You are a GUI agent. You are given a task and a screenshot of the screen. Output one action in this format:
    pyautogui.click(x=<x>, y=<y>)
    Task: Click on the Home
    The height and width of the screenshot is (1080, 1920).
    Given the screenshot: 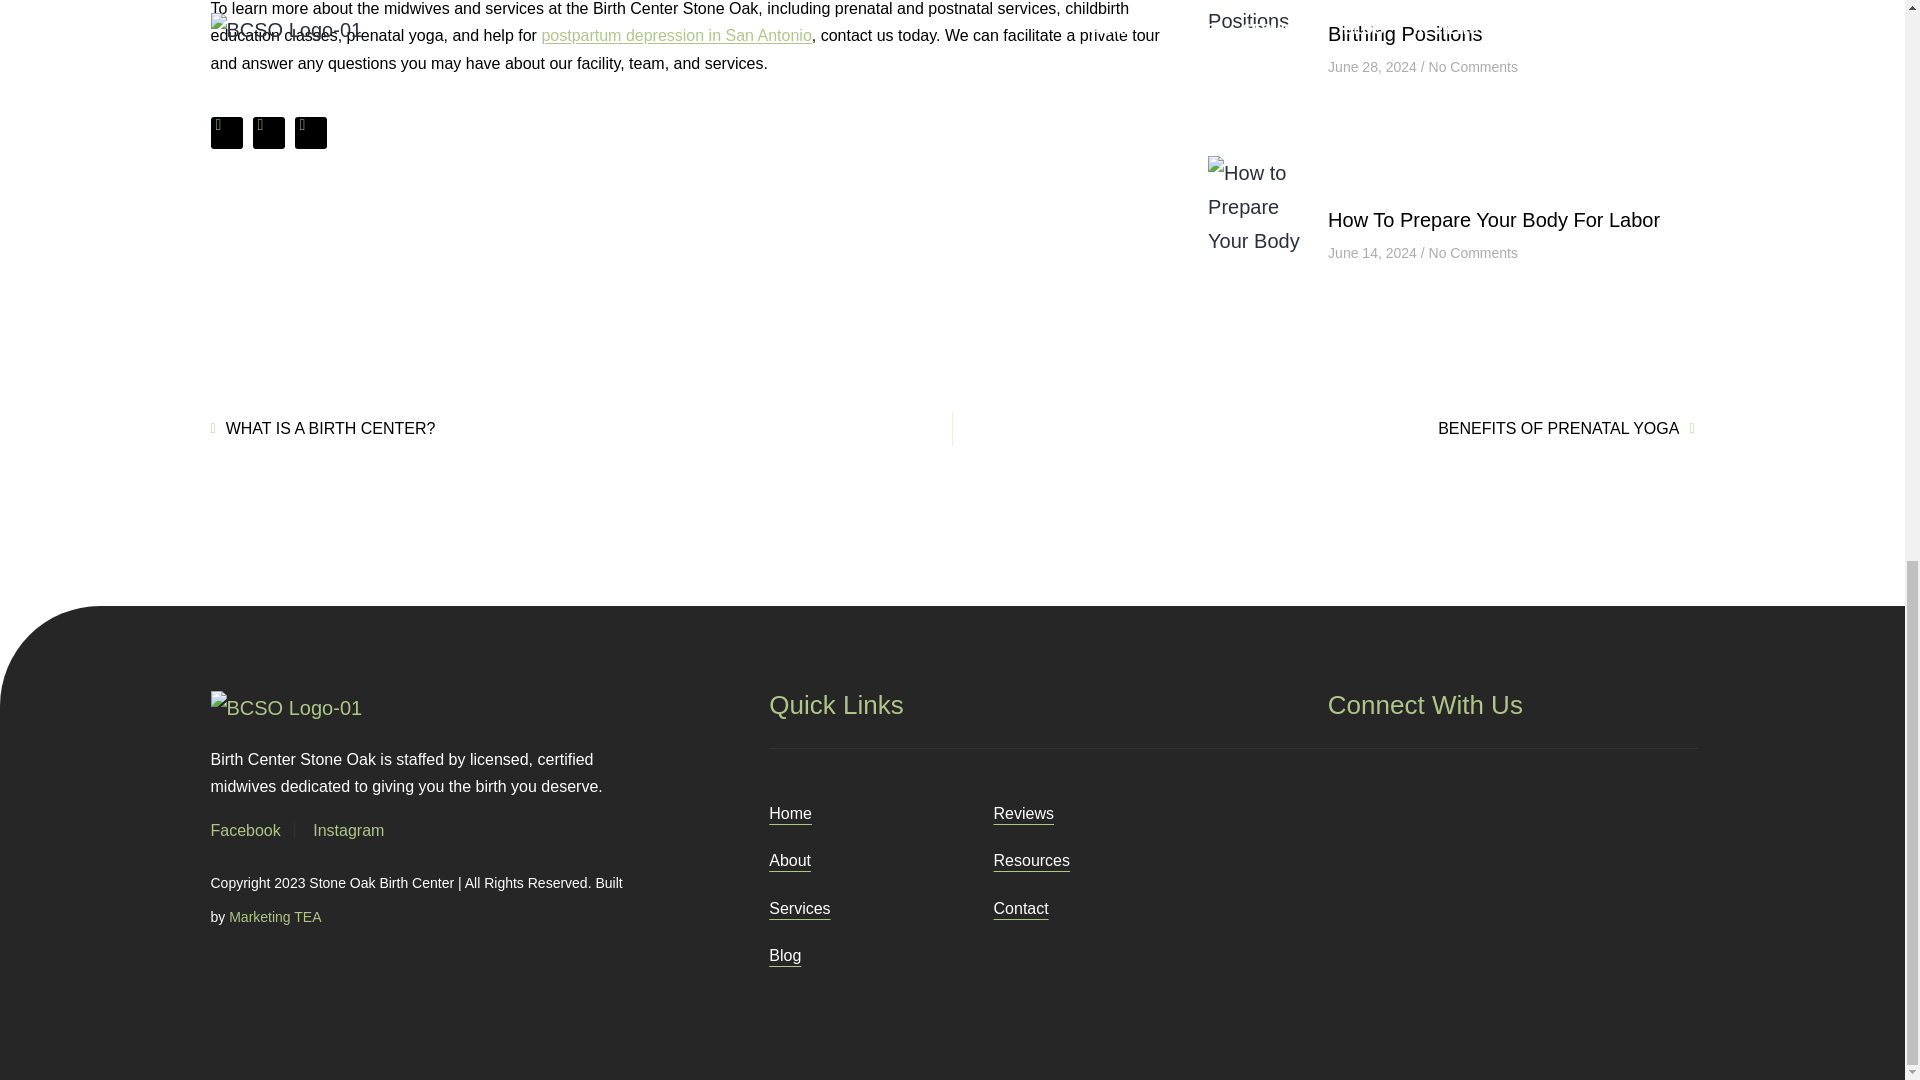 What is the action you would take?
    pyautogui.click(x=803, y=813)
    